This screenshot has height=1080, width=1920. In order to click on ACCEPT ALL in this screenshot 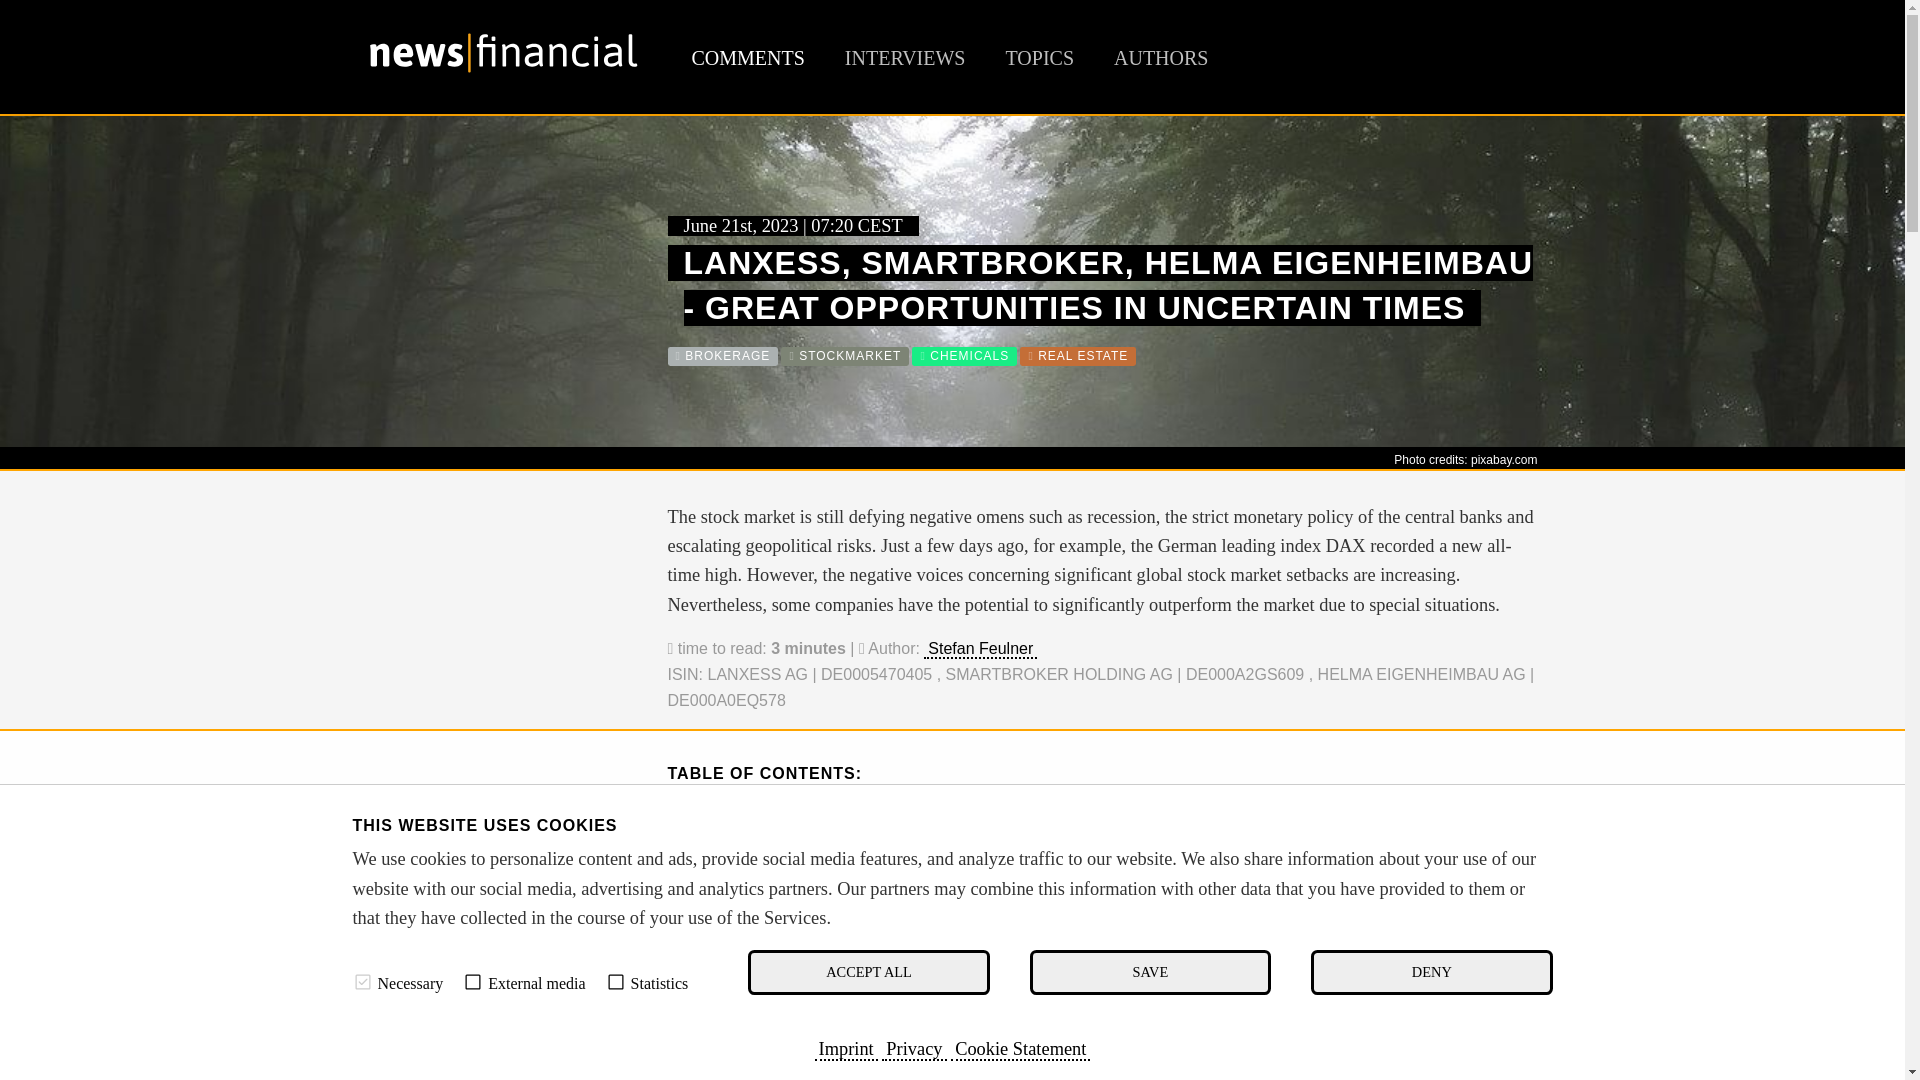, I will do `click(868, 972)`.